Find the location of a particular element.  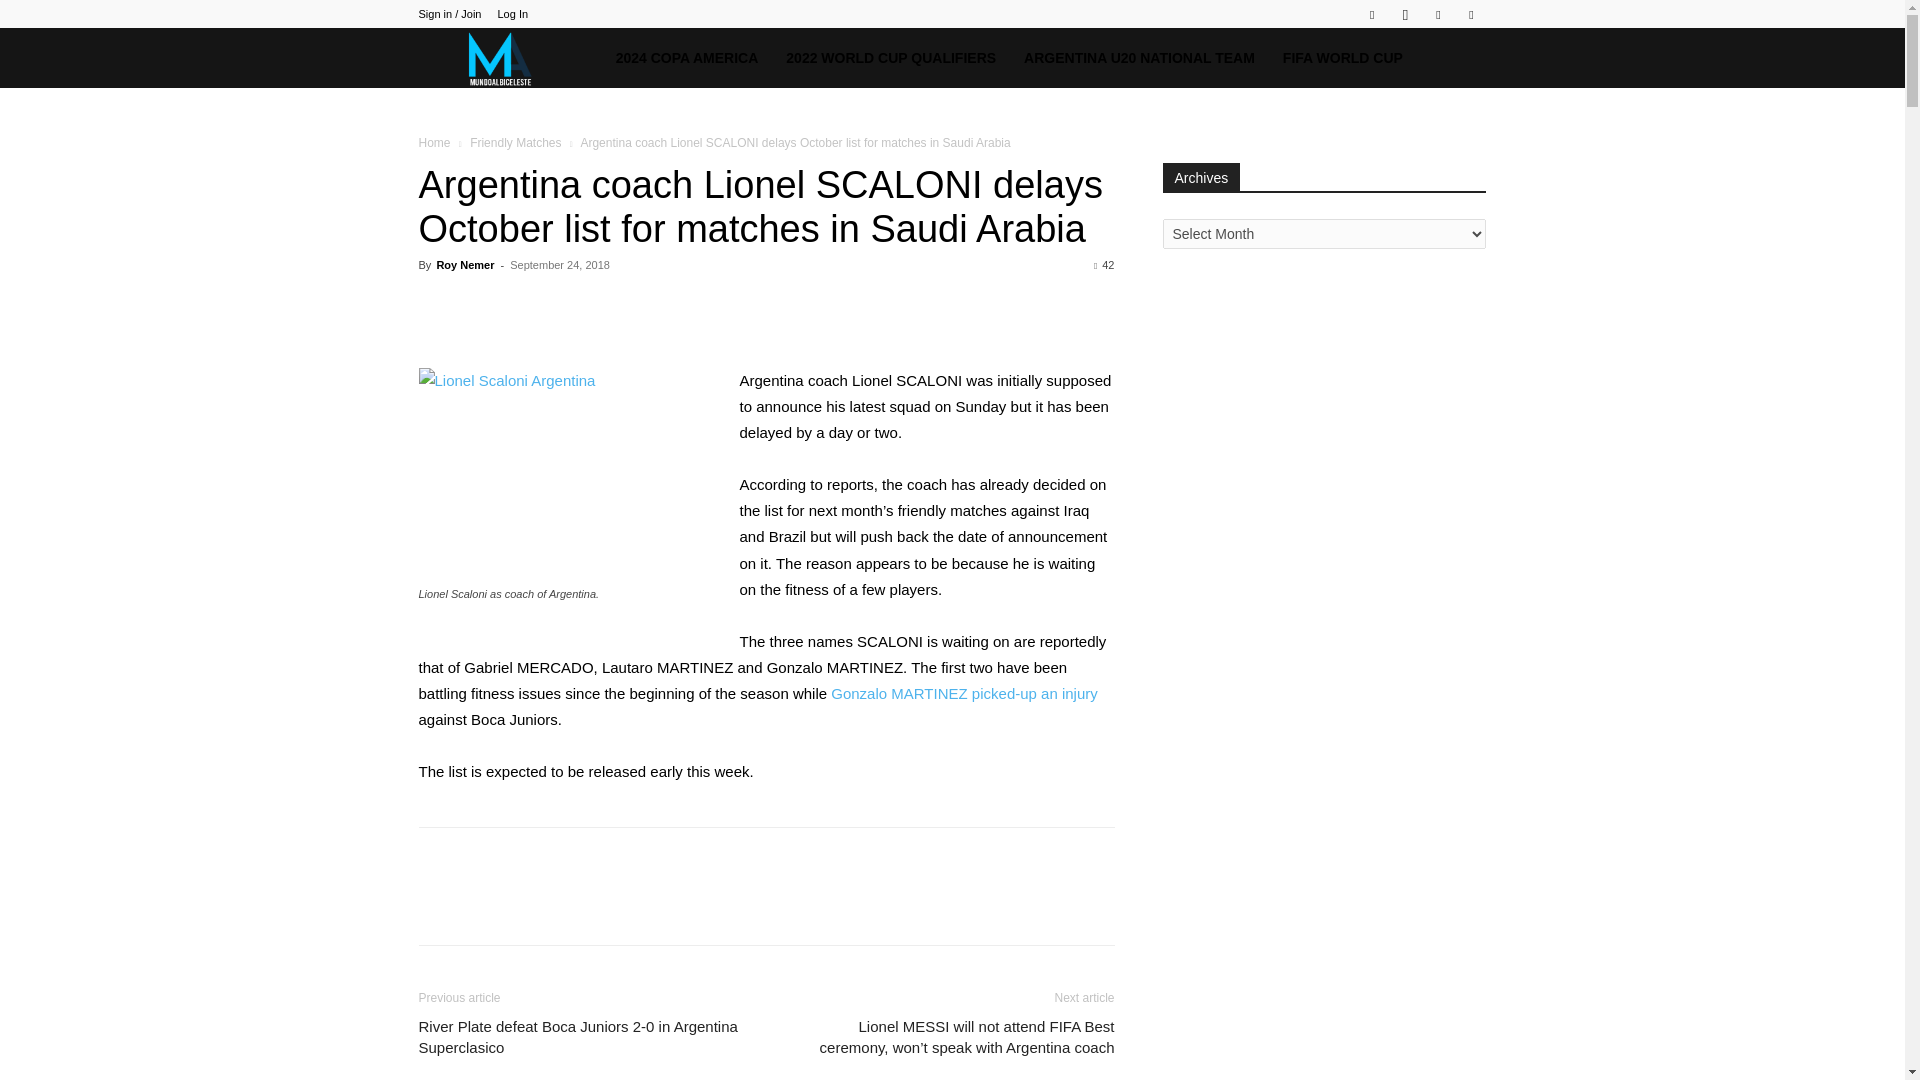

ARGENTINA U20 NATIONAL TEAM is located at coordinates (1139, 58).